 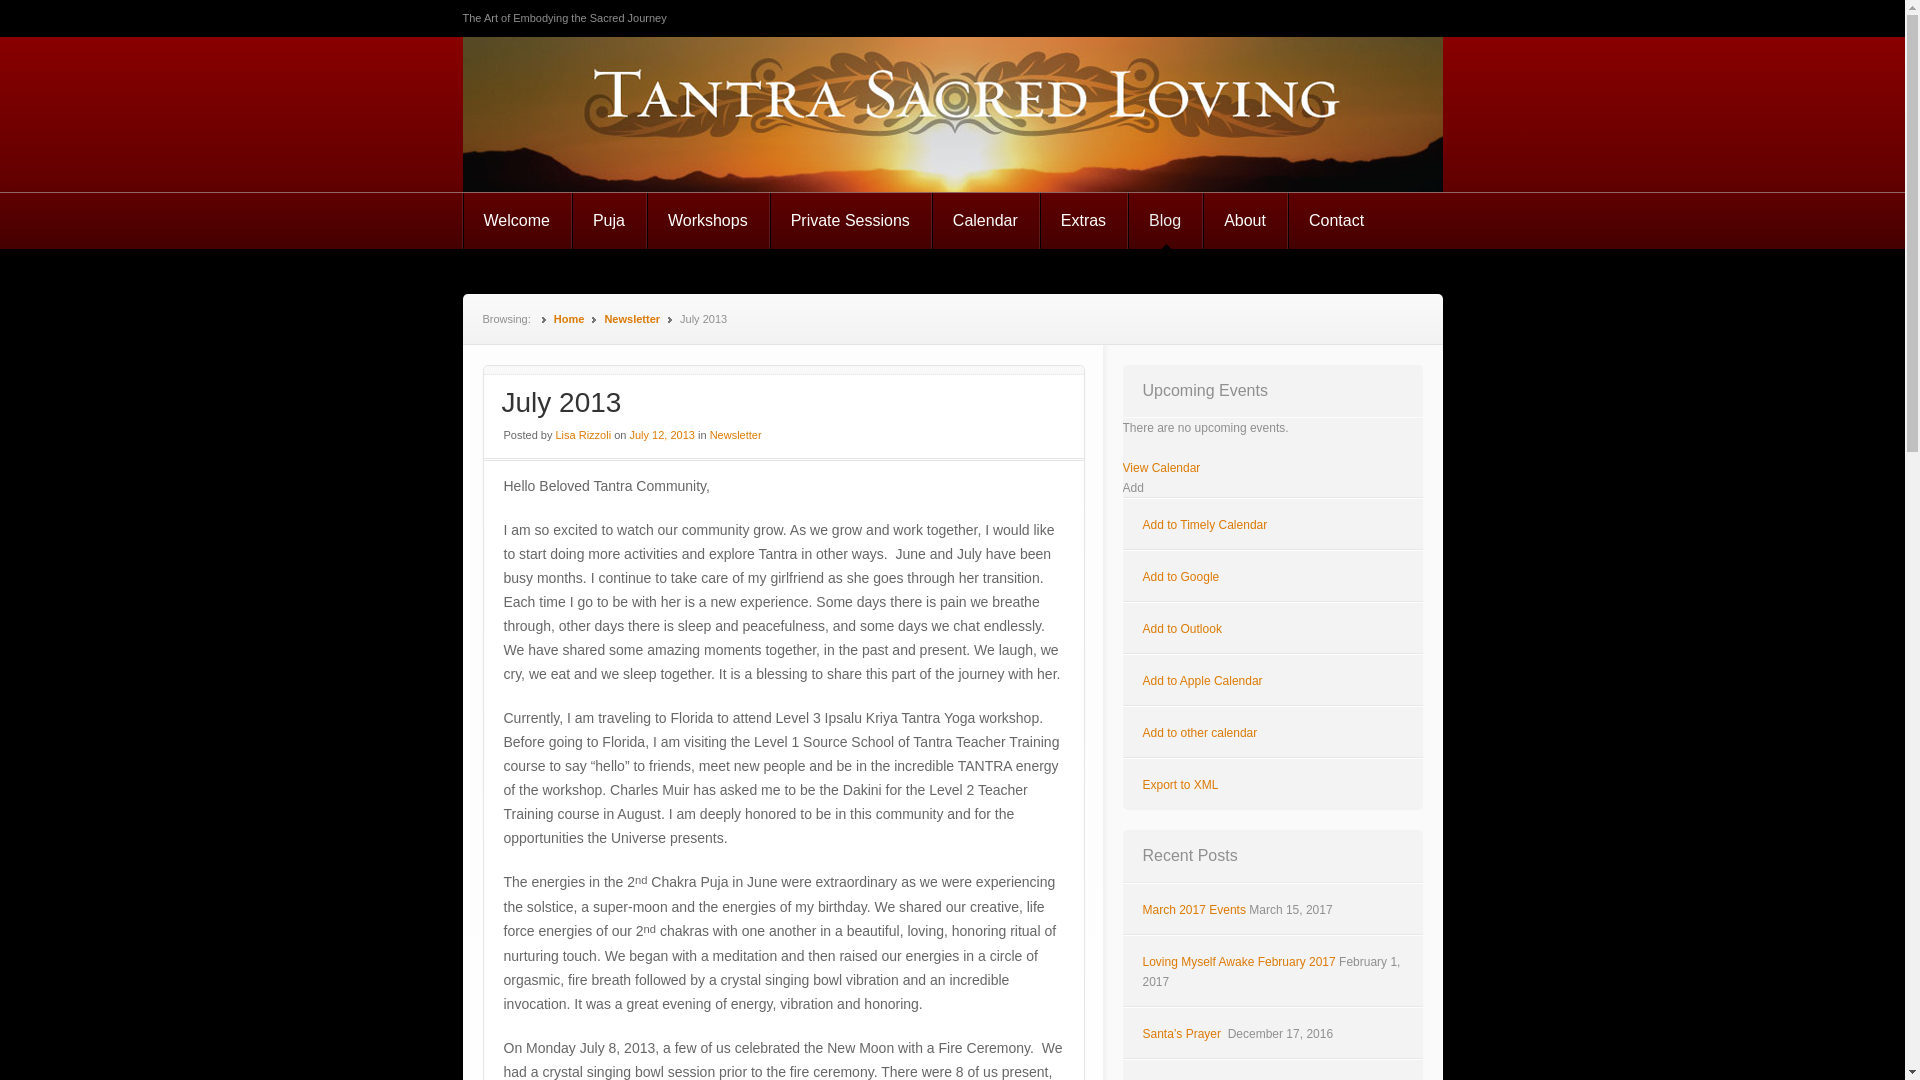 What do you see at coordinates (736, 434) in the screenshot?
I see `Newsletter` at bounding box center [736, 434].